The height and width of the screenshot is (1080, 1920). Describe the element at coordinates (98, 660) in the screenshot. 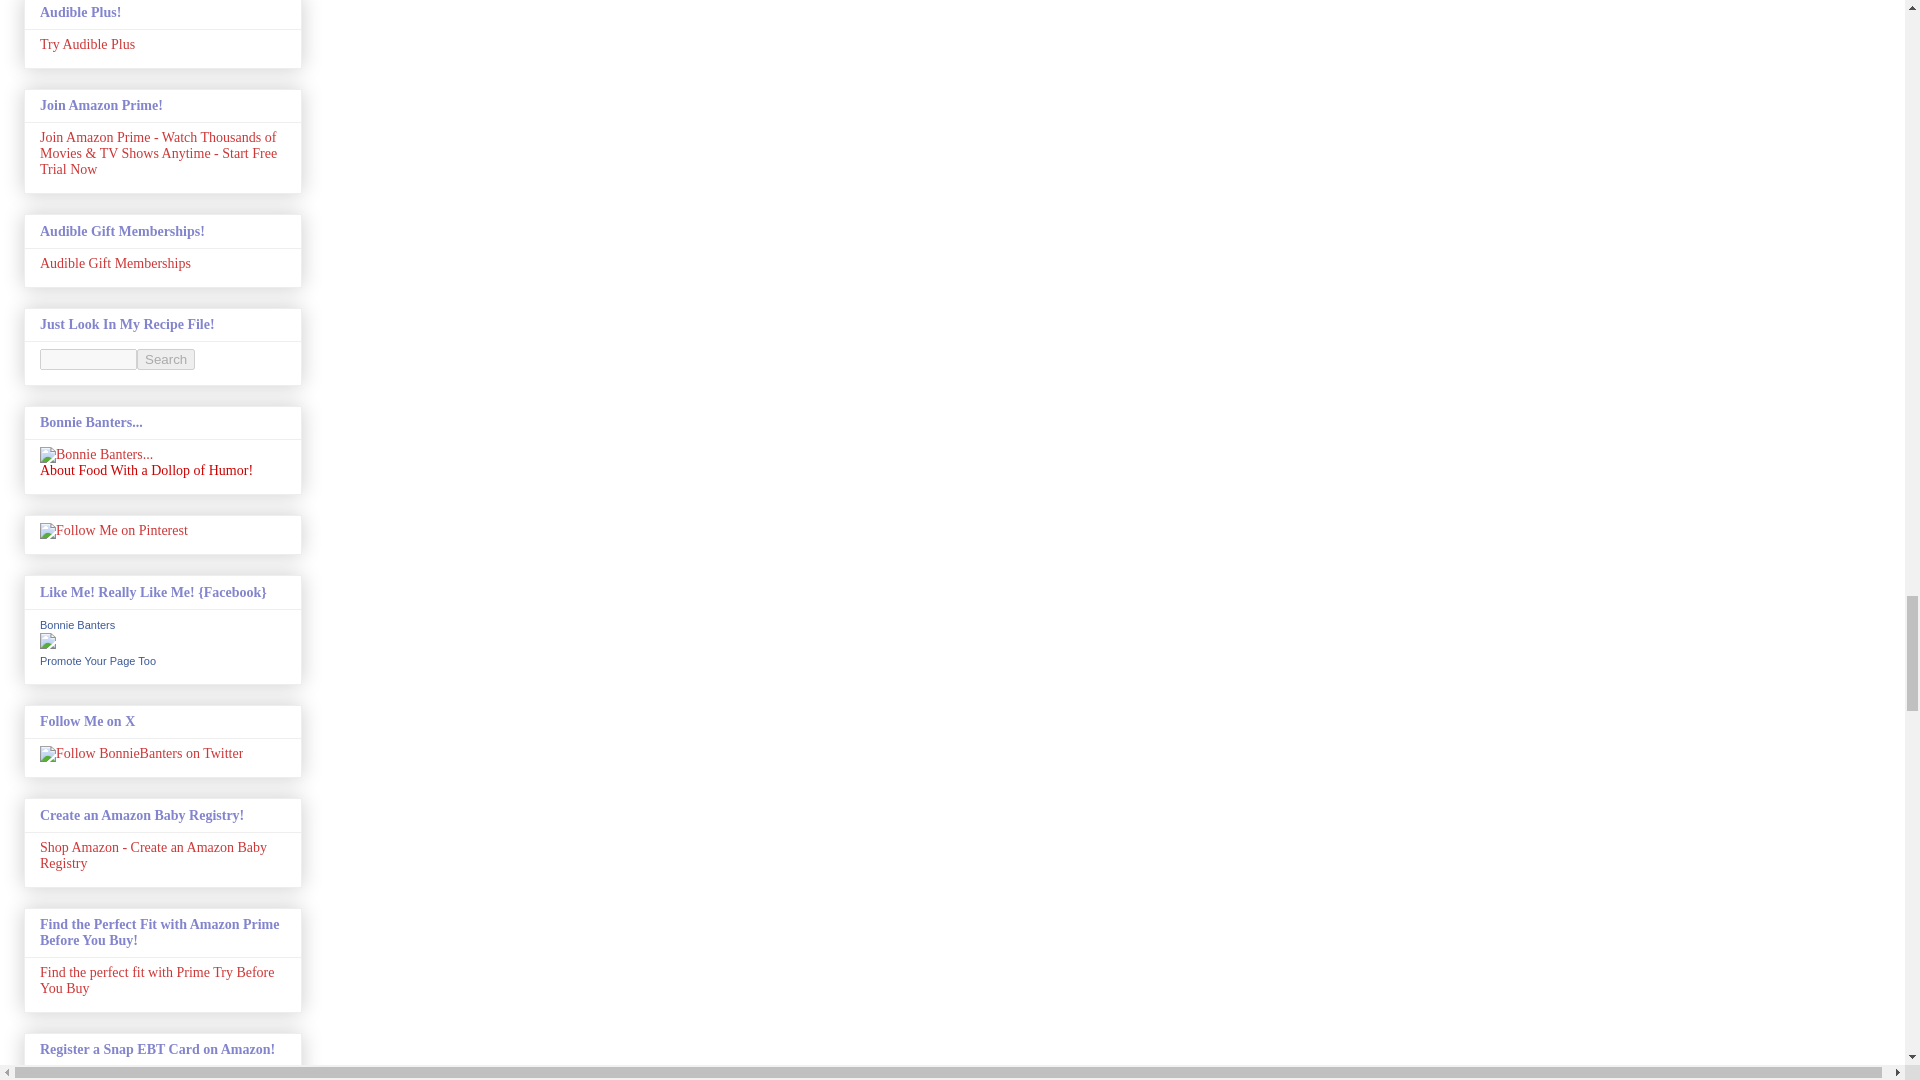

I see `Make your own badge!` at that location.